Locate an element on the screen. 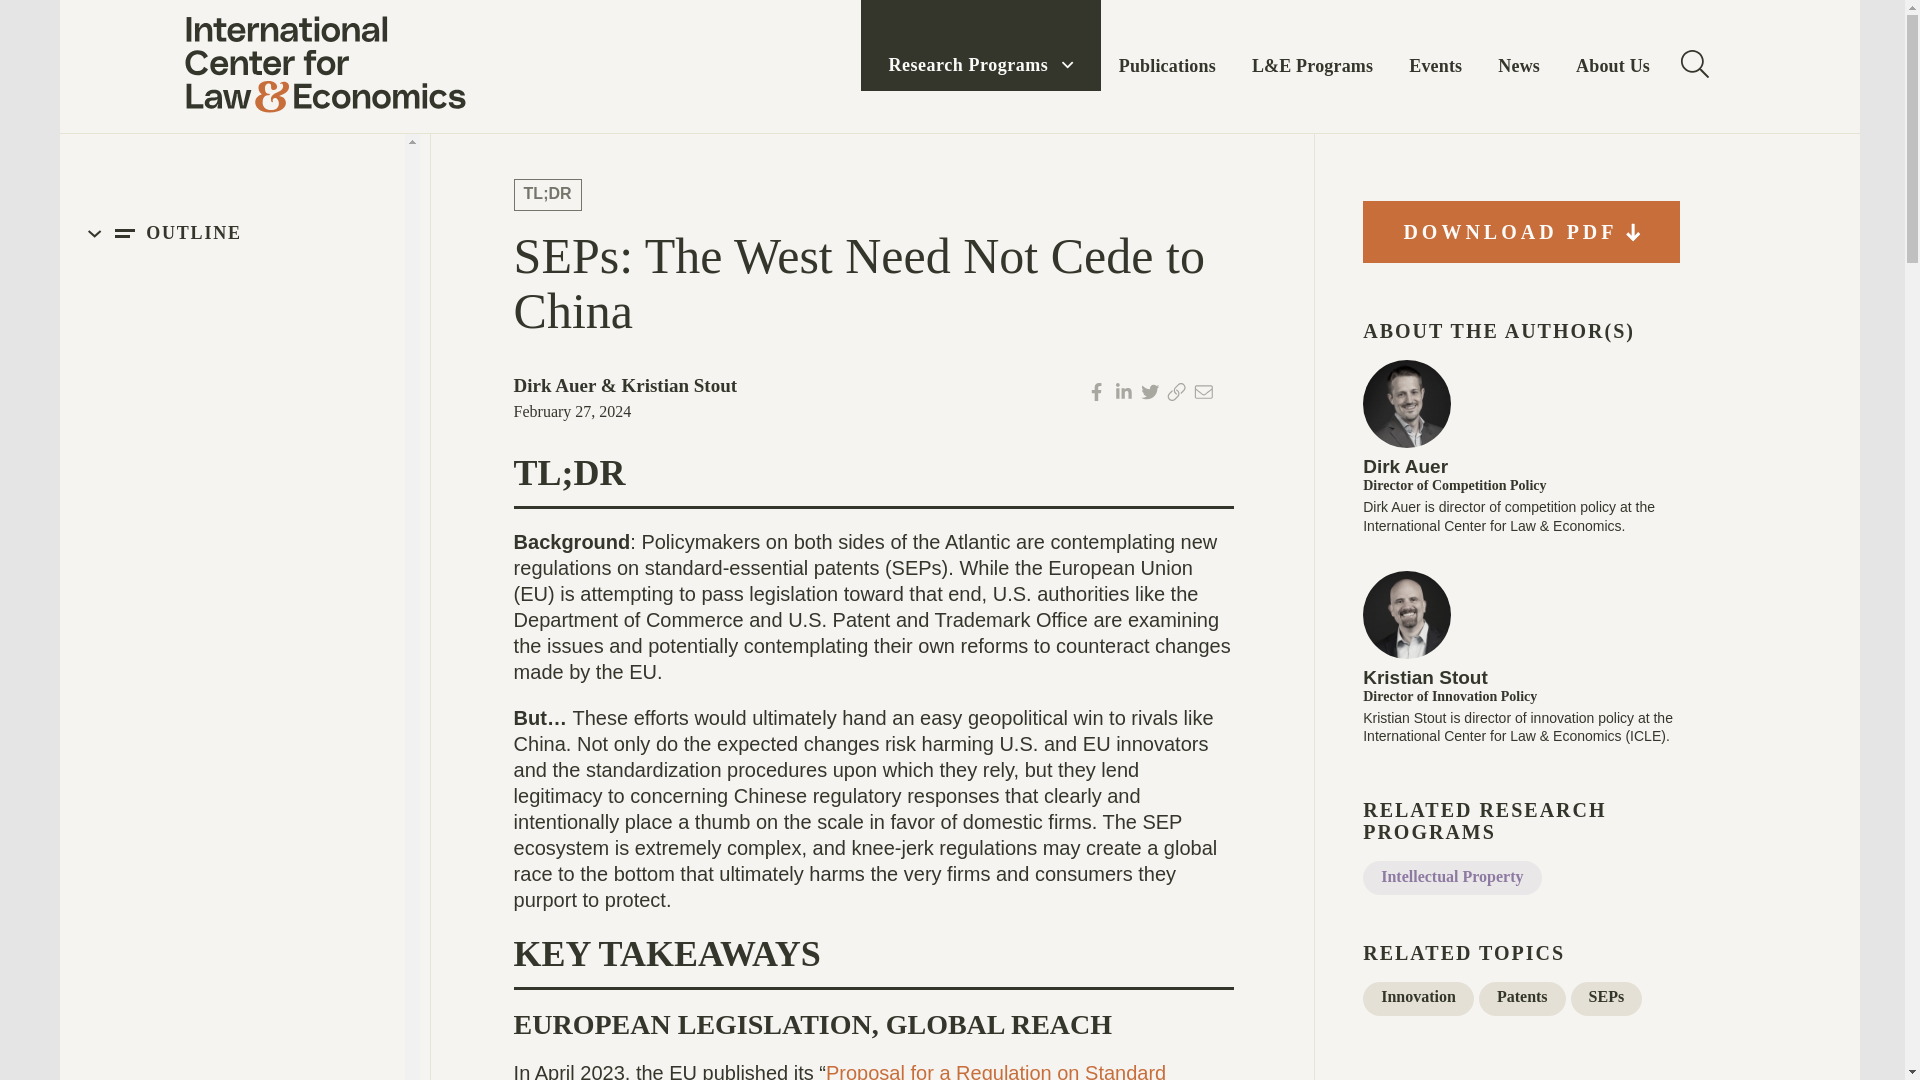 The image size is (1920, 1080). Dirk Auer is located at coordinates (556, 385).